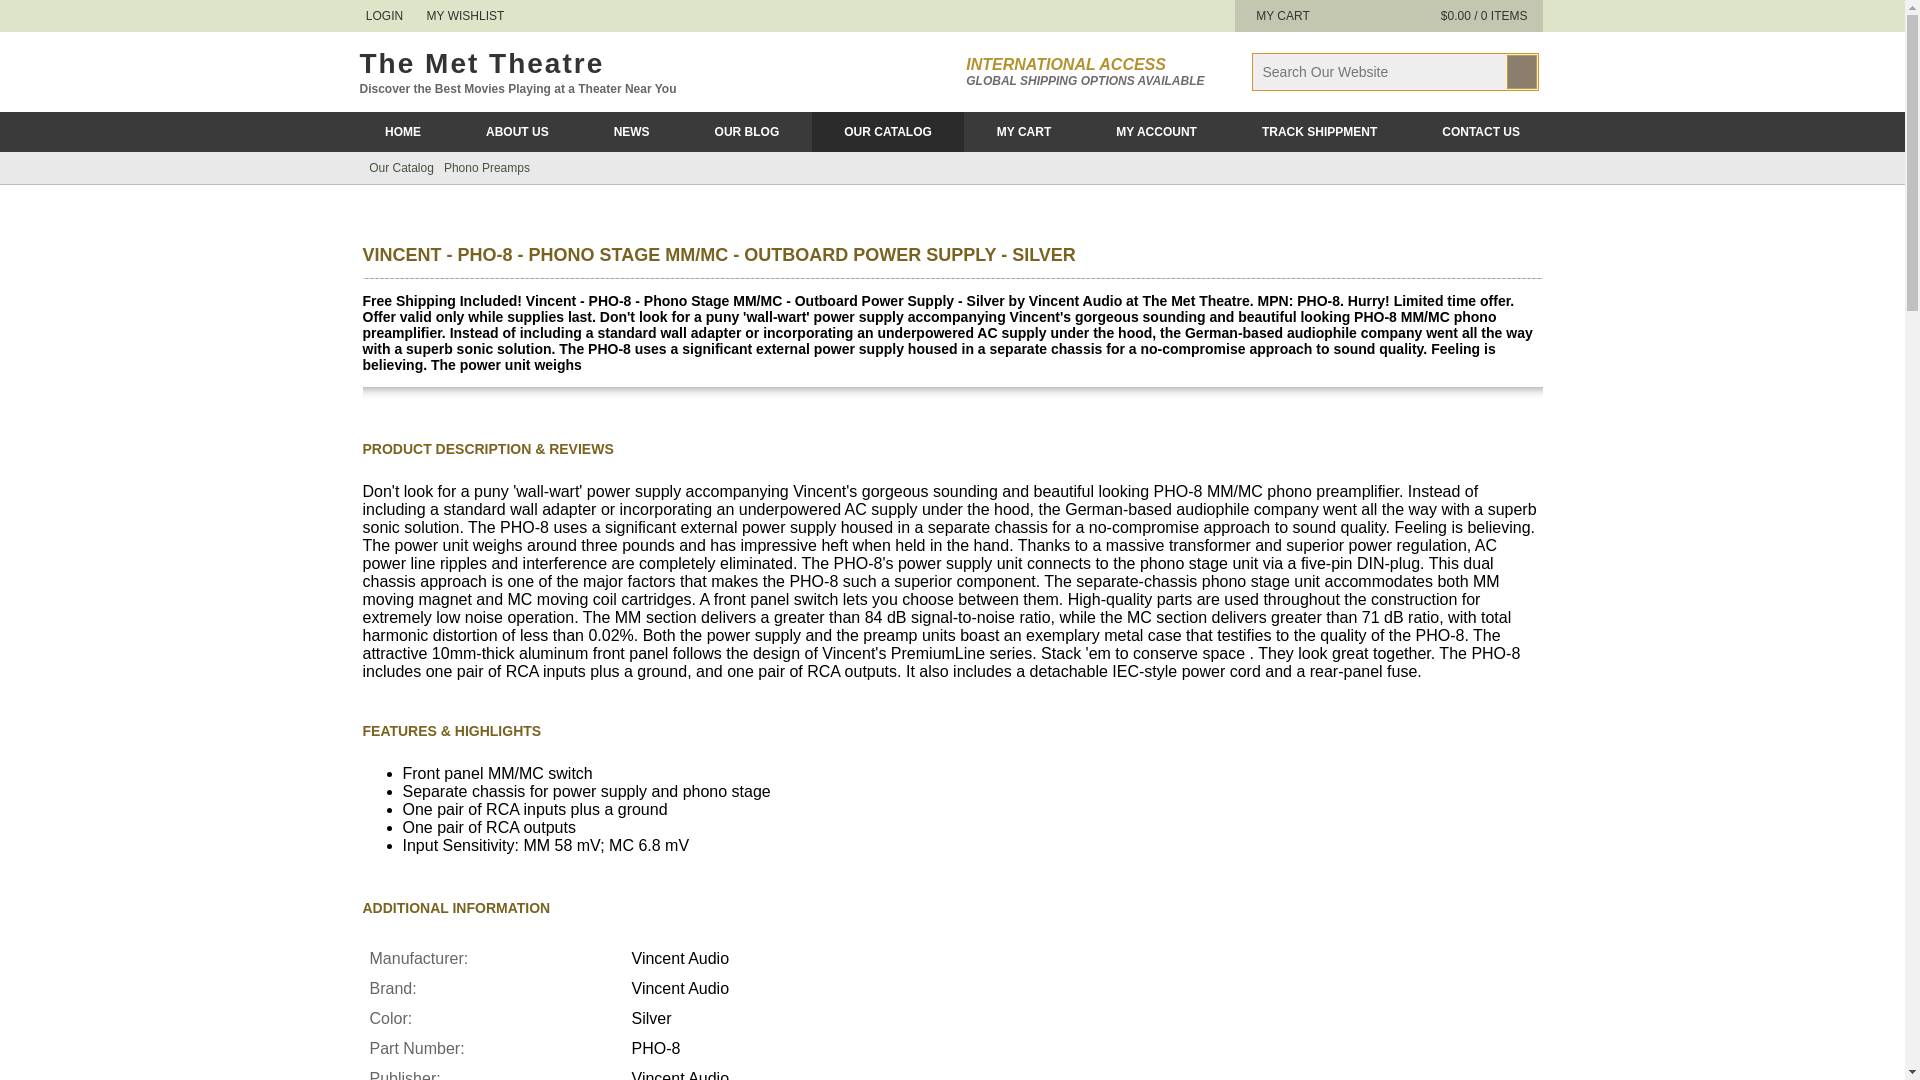 The height and width of the screenshot is (1080, 1920). Describe the element at coordinates (1481, 132) in the screenshot. I see `CONTACT US` at that location.